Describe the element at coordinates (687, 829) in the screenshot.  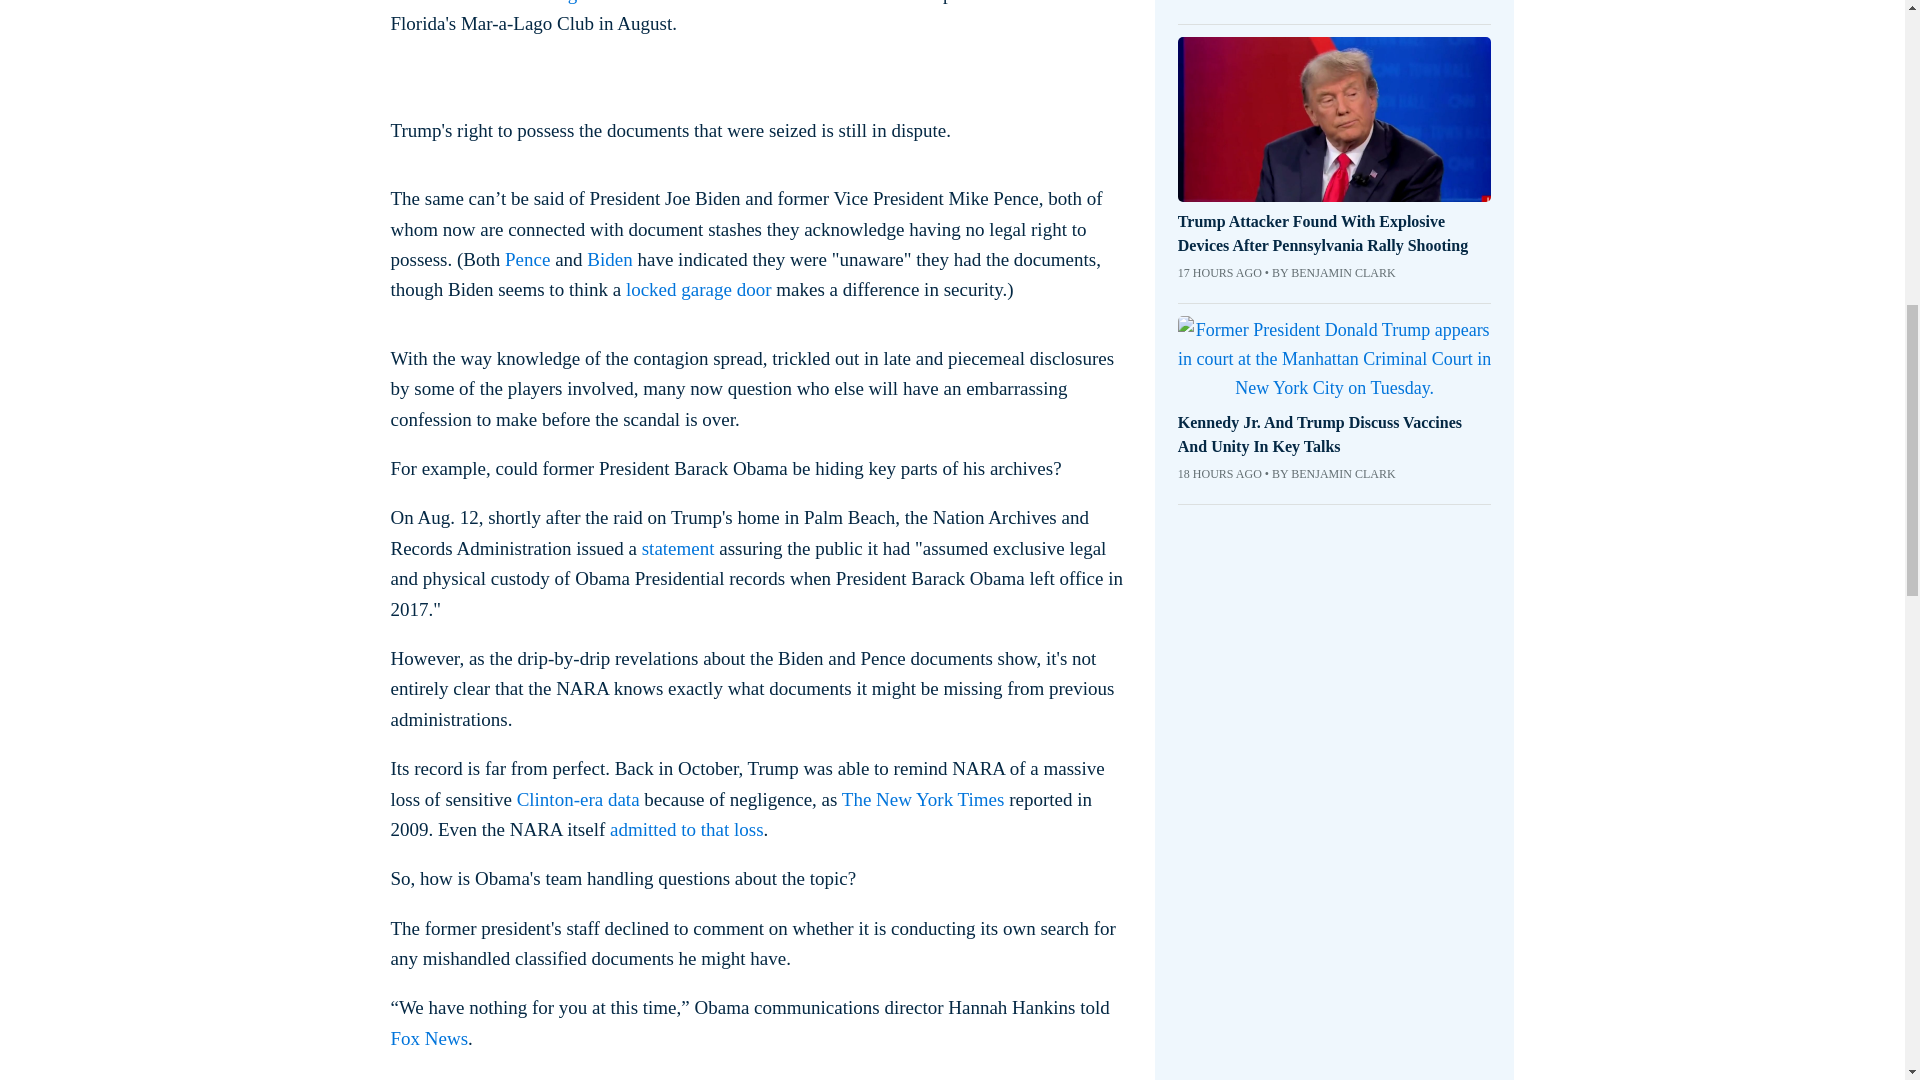
I see `admitted to that loss` at that location.